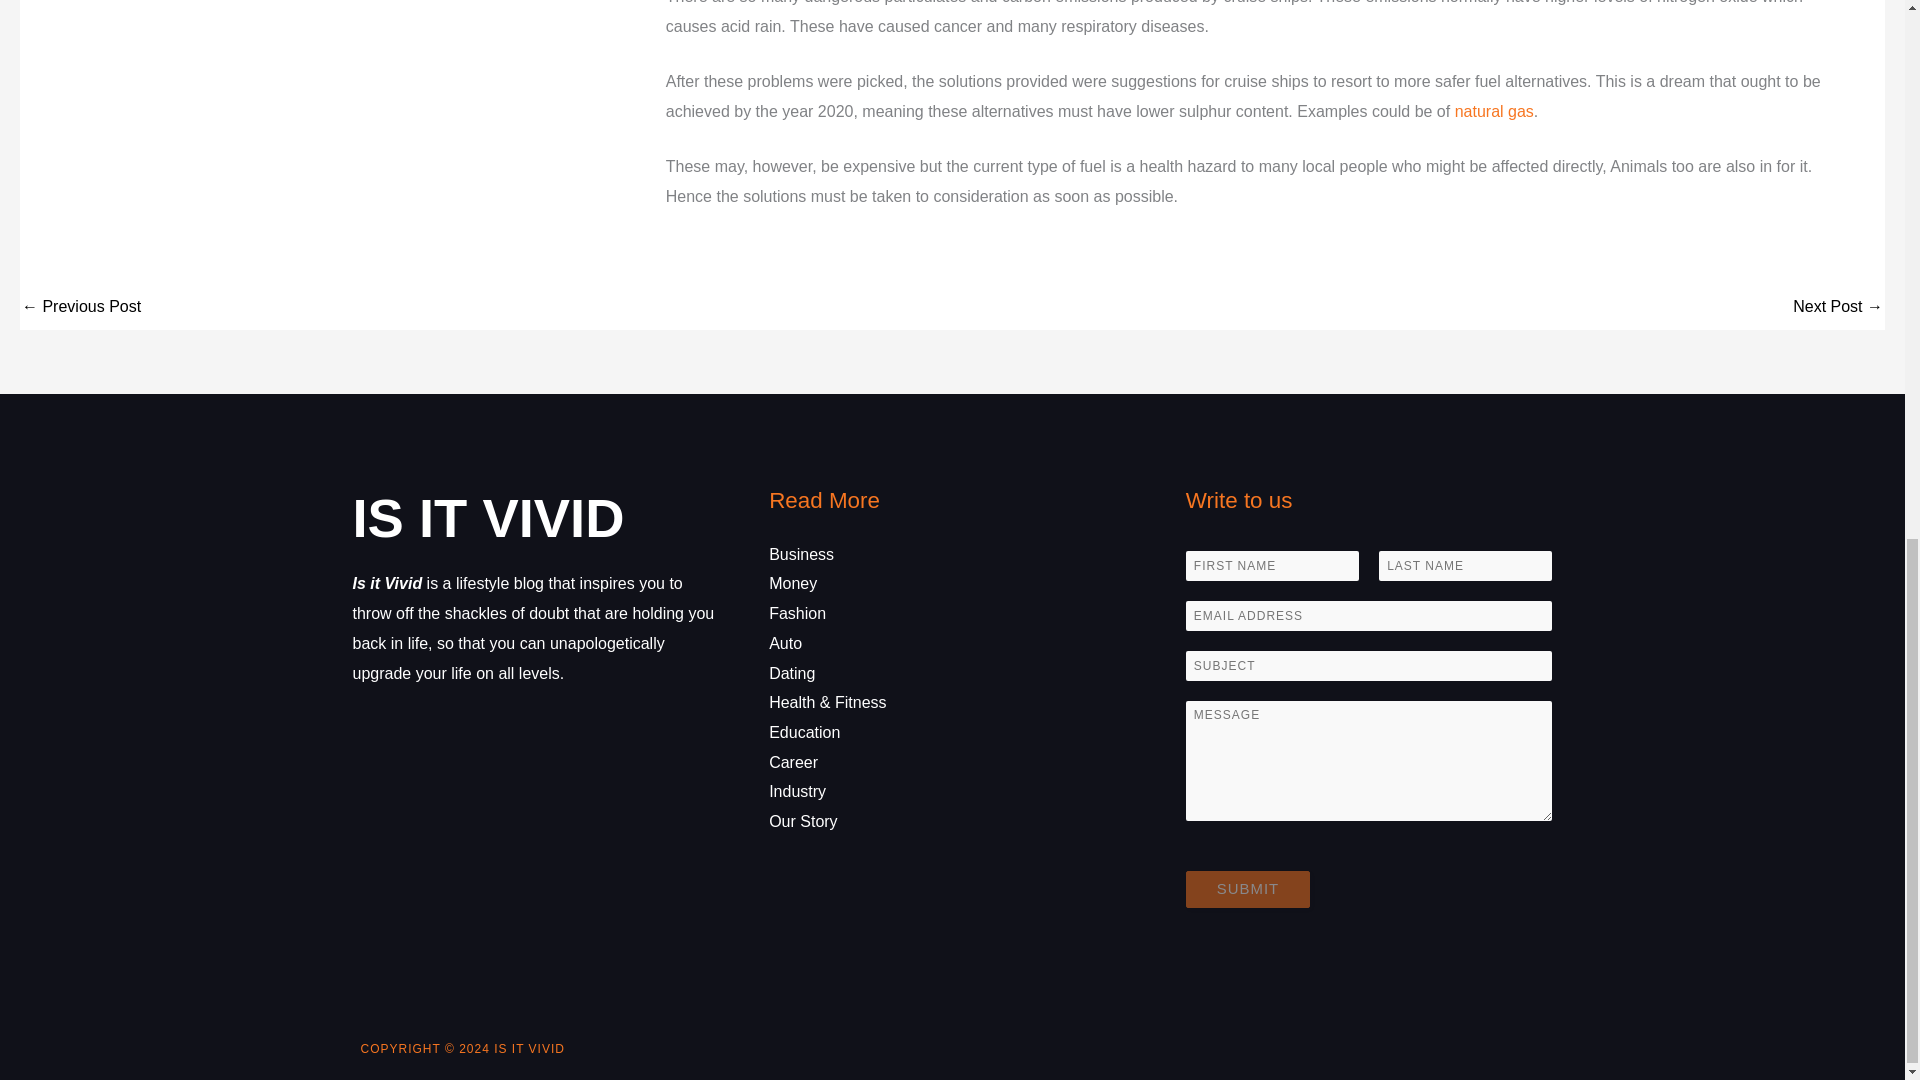 The image size is (1920, 1080). Describe the element at coordinates (792, 673) in the screenshot. I see `Dating` at that location.